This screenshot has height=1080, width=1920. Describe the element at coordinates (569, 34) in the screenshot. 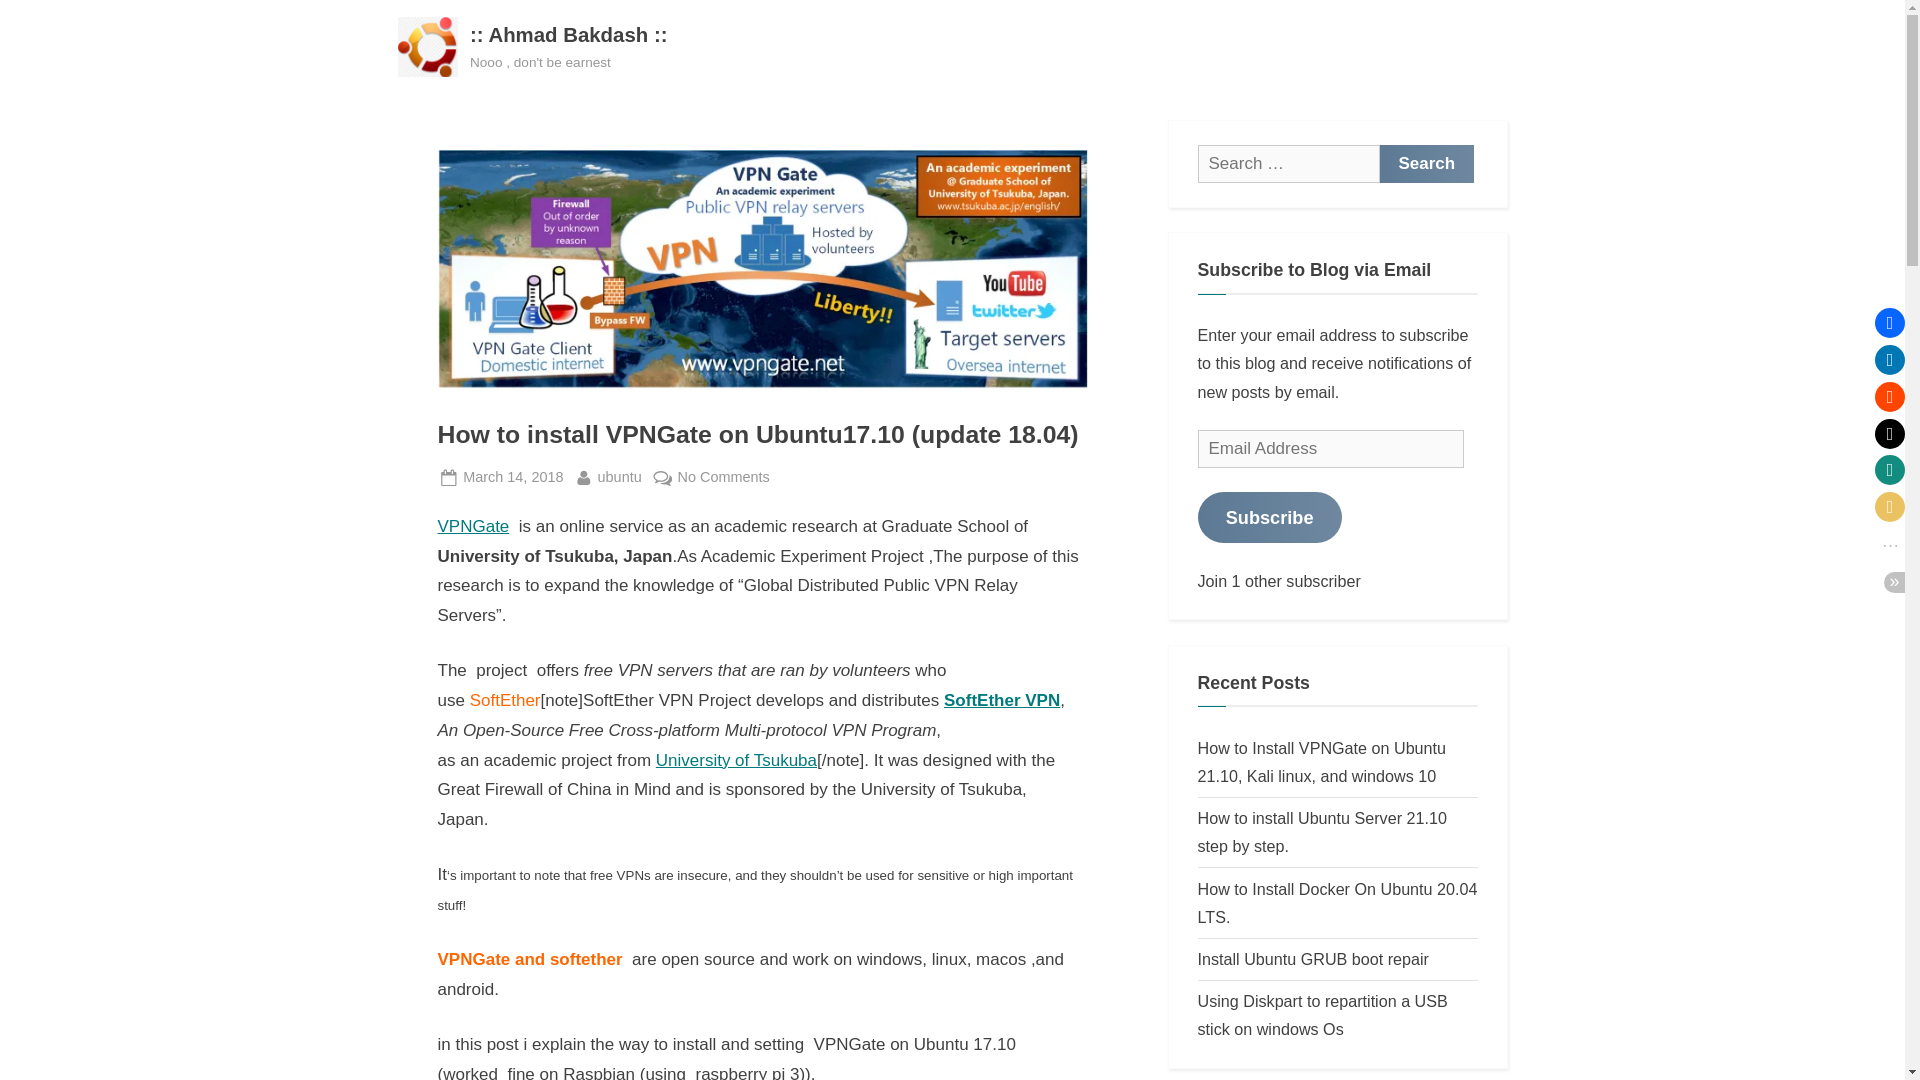

I see `:: Ahmad Bakdash ::` at that location.